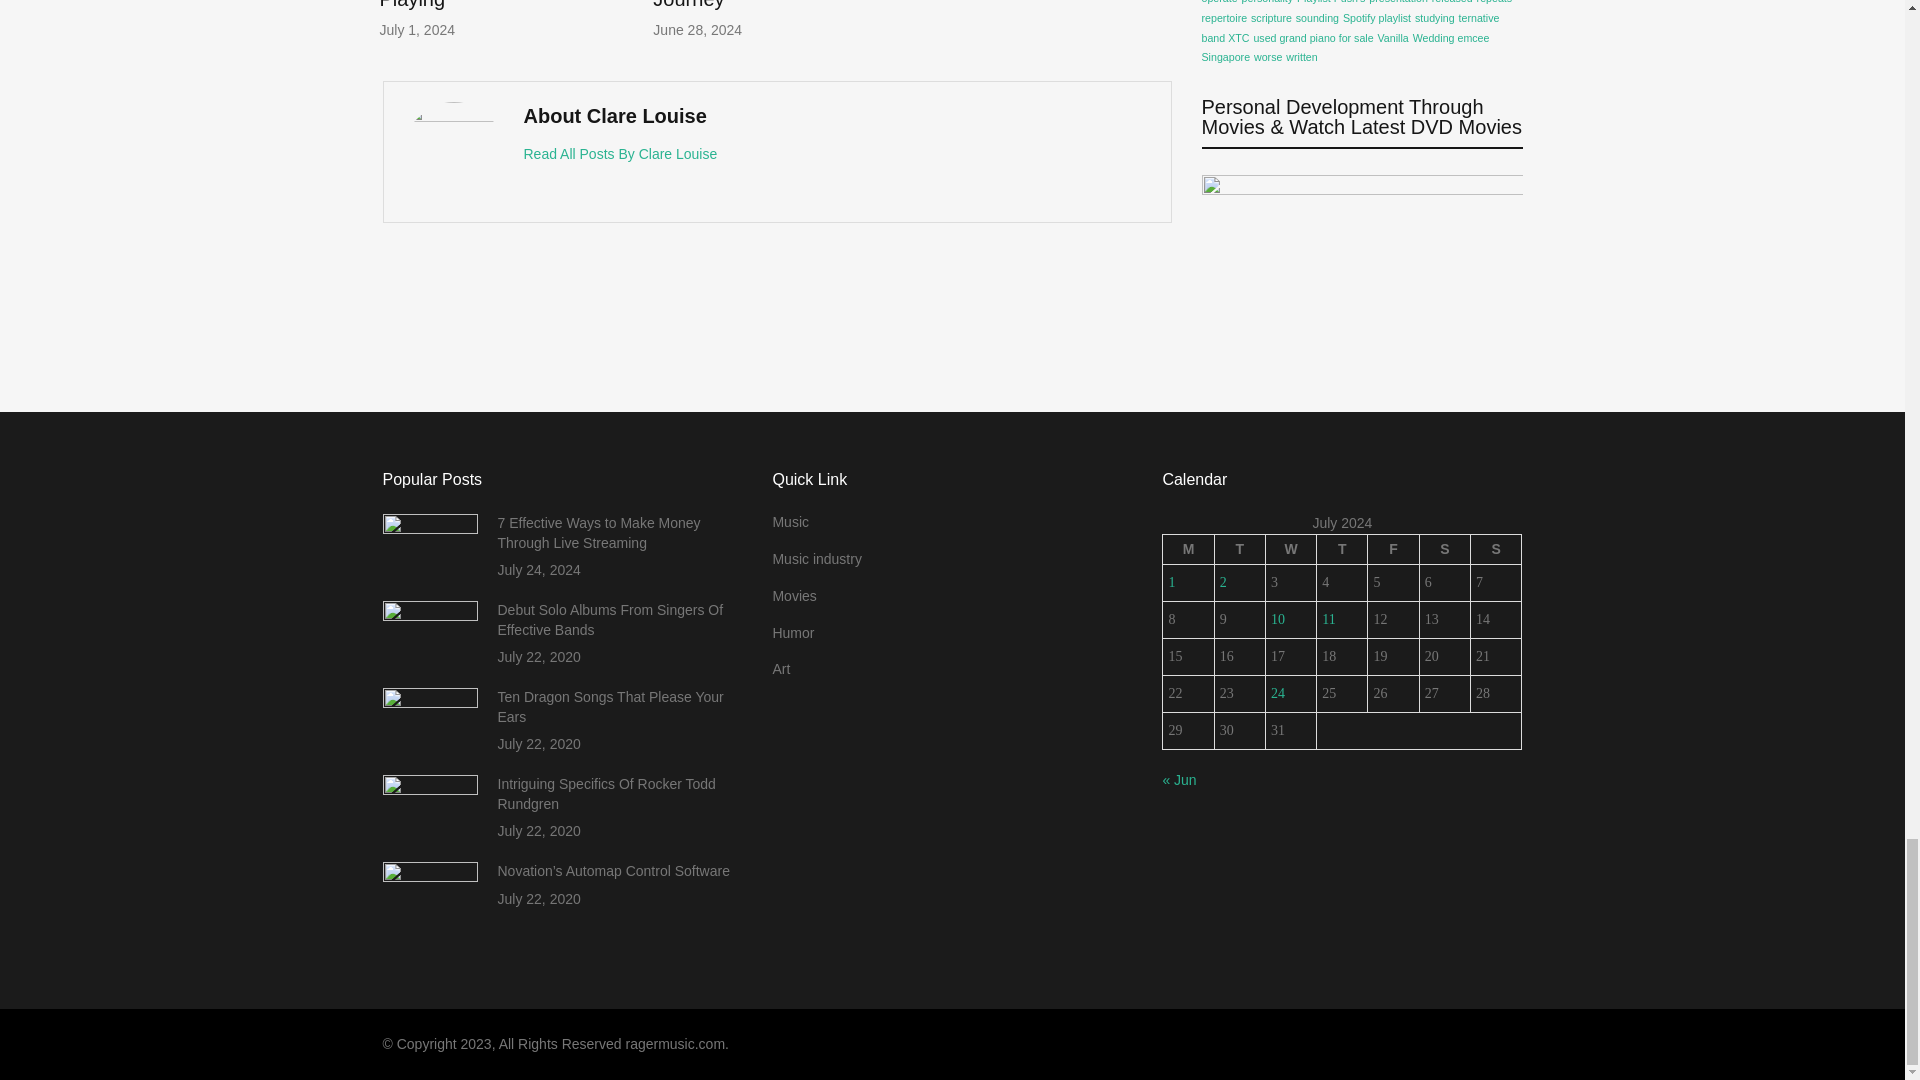  Describe the element at coordinates (1239, 548) in the screenshot. I see `Tuesday` at that location.